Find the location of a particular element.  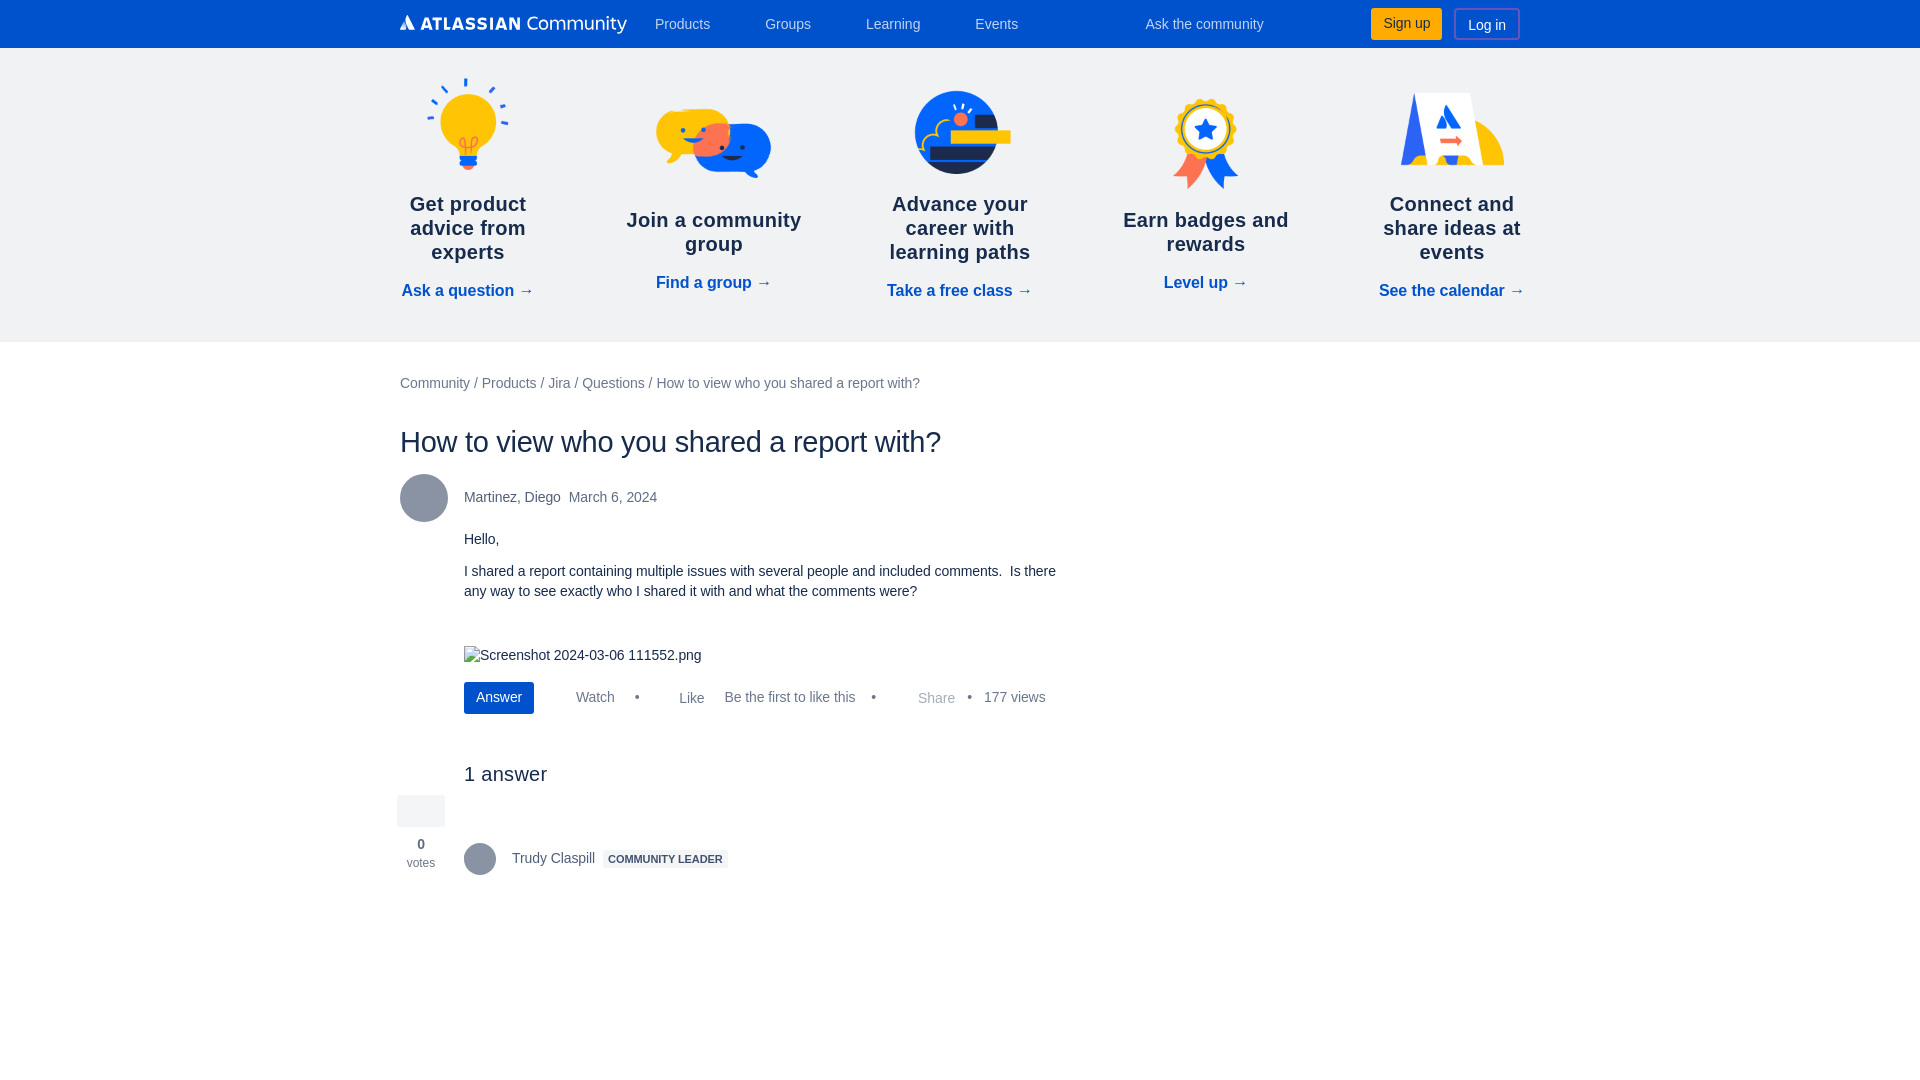

Atlassian Community logo is located at coordinates (513, 26).